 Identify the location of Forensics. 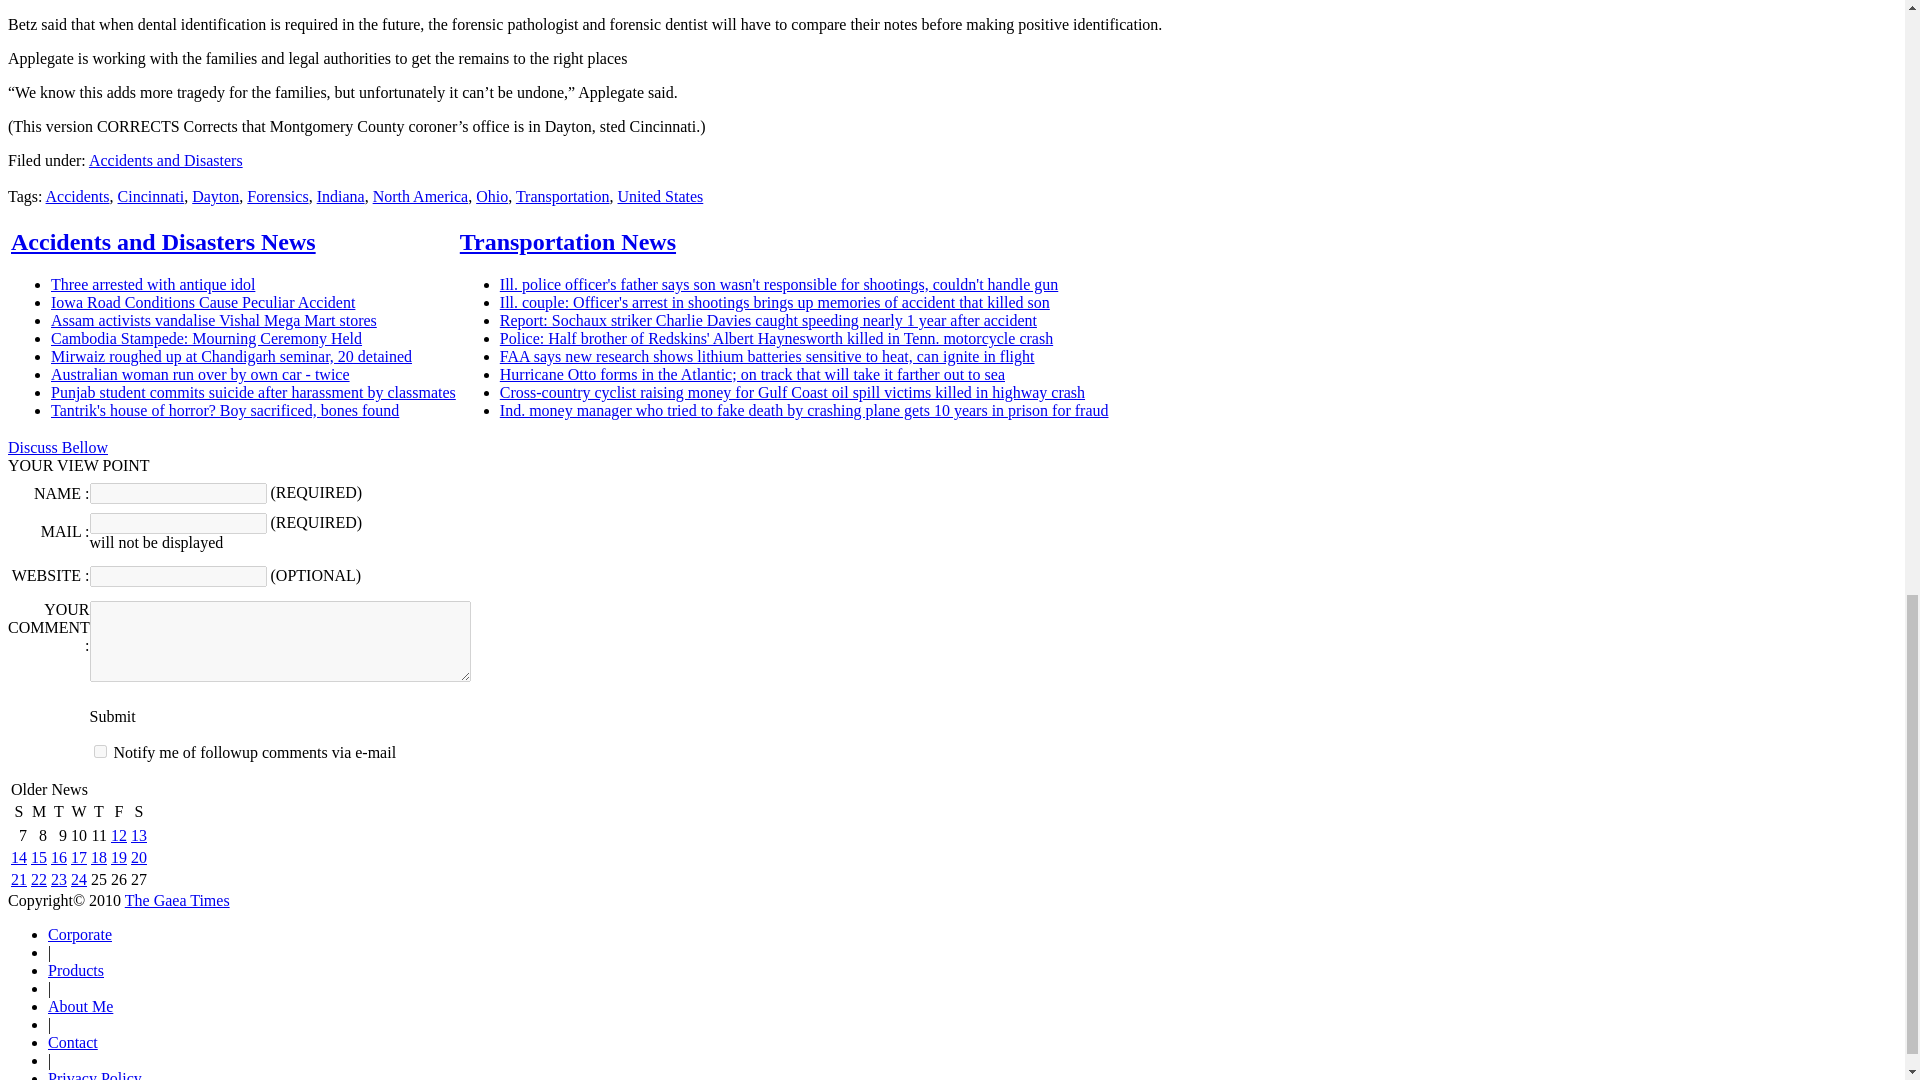
(277, 196).